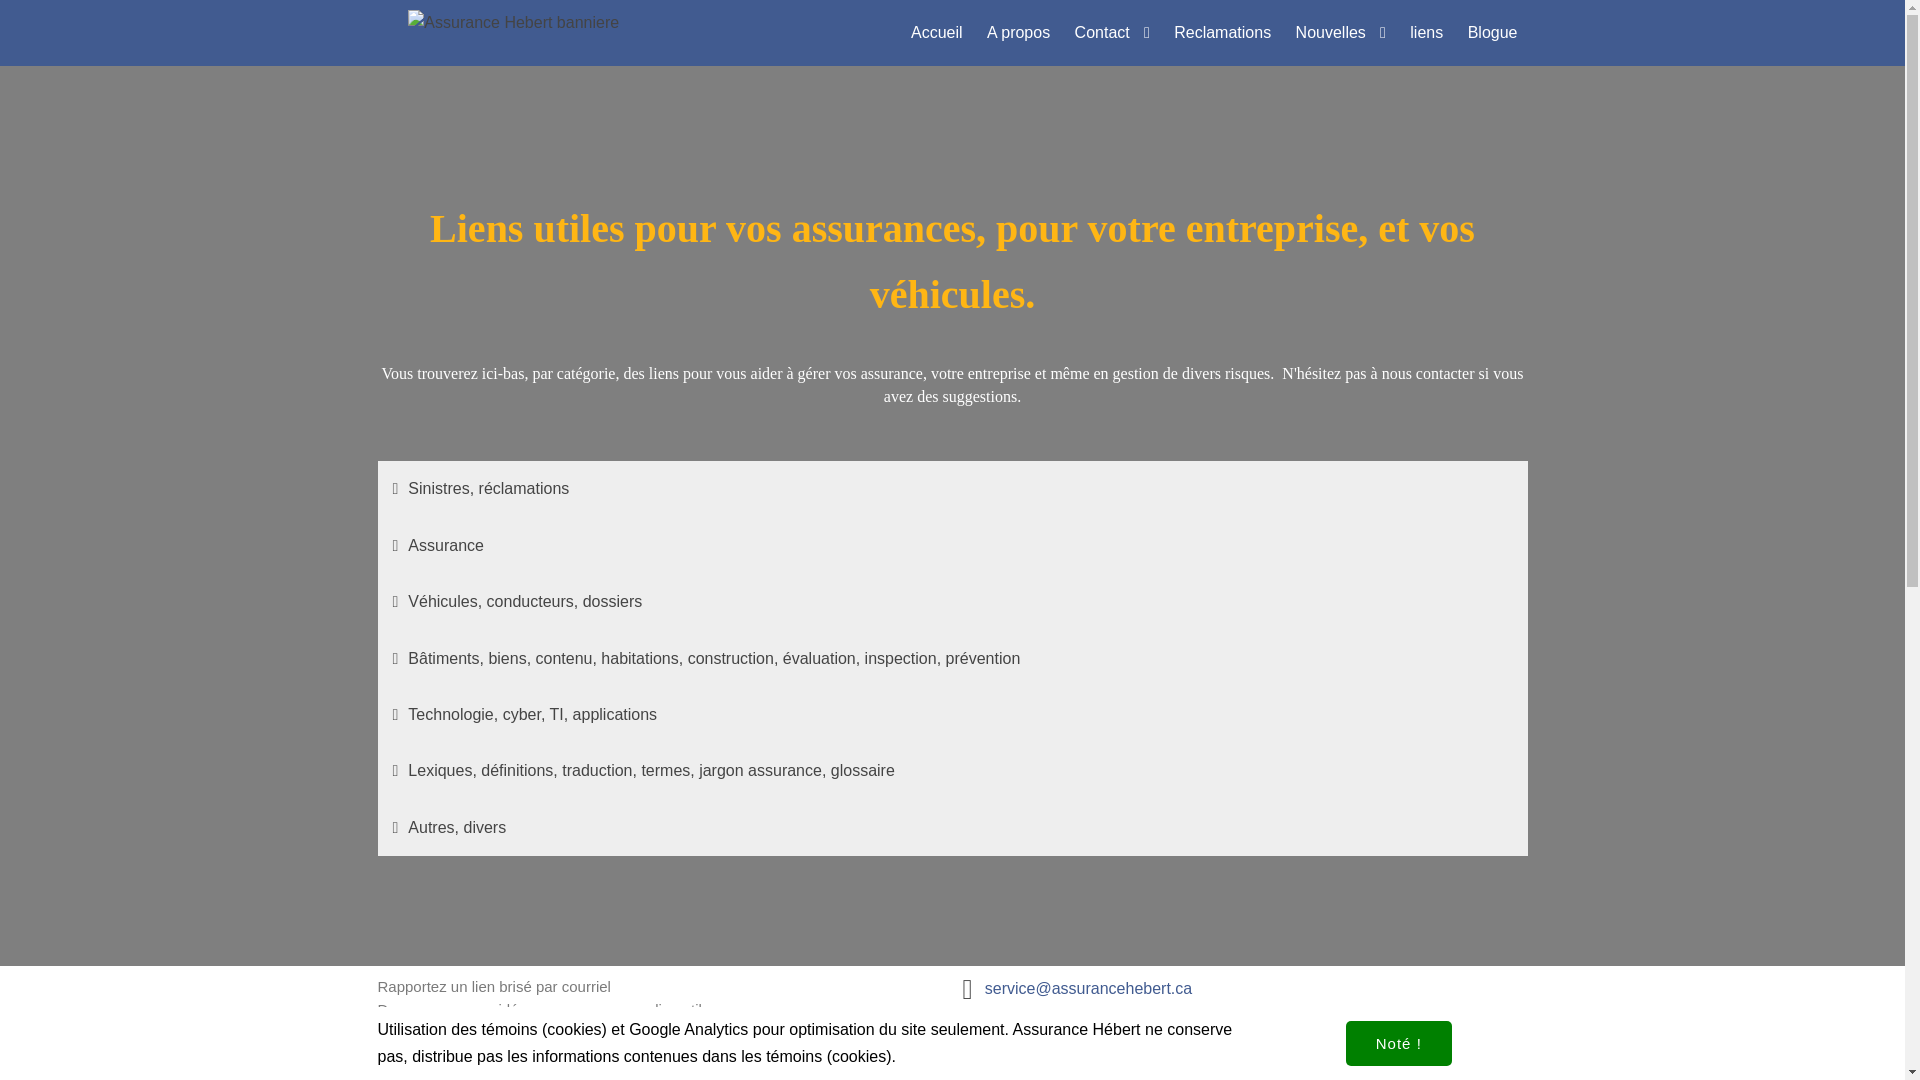 This screenshot has height=1080, width=1920. I want to click on Nouvelles, so click(1341, 33).